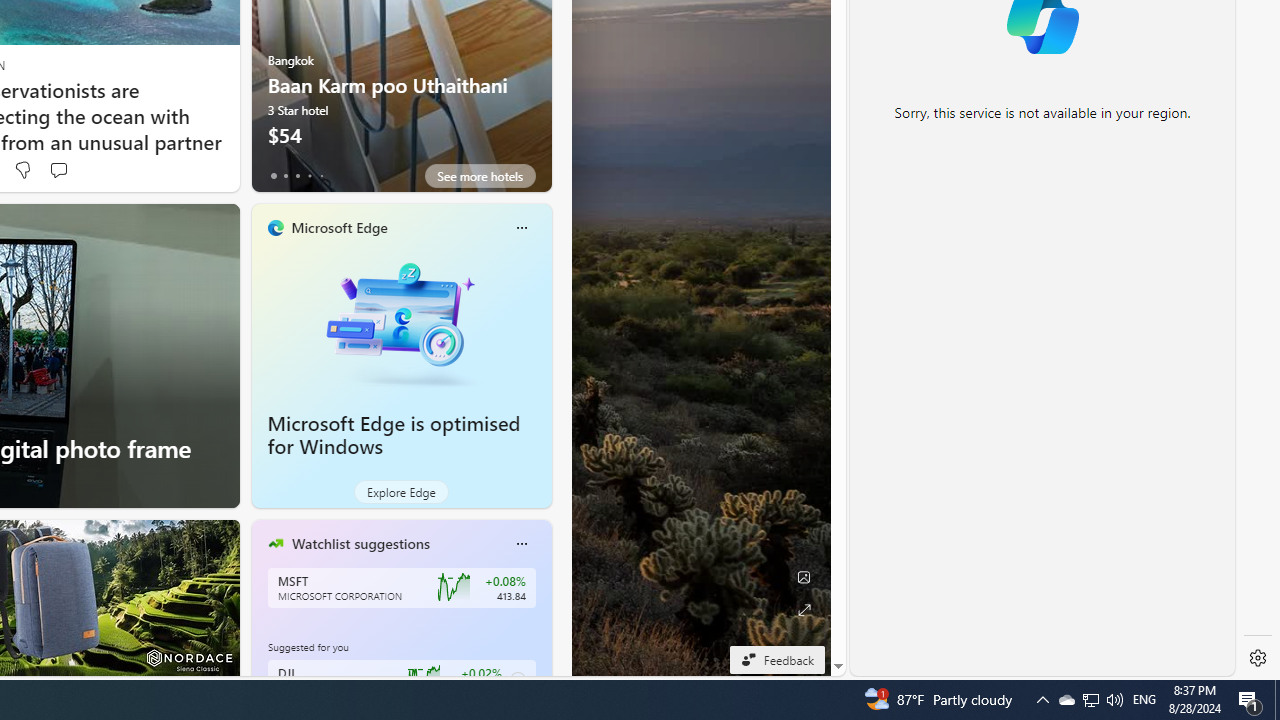 Image resolution: width=1280 pixels, height=720 pixels. Describe the element at coordinates (274, 176) in the screenshot. I see `tab-0` at that location.